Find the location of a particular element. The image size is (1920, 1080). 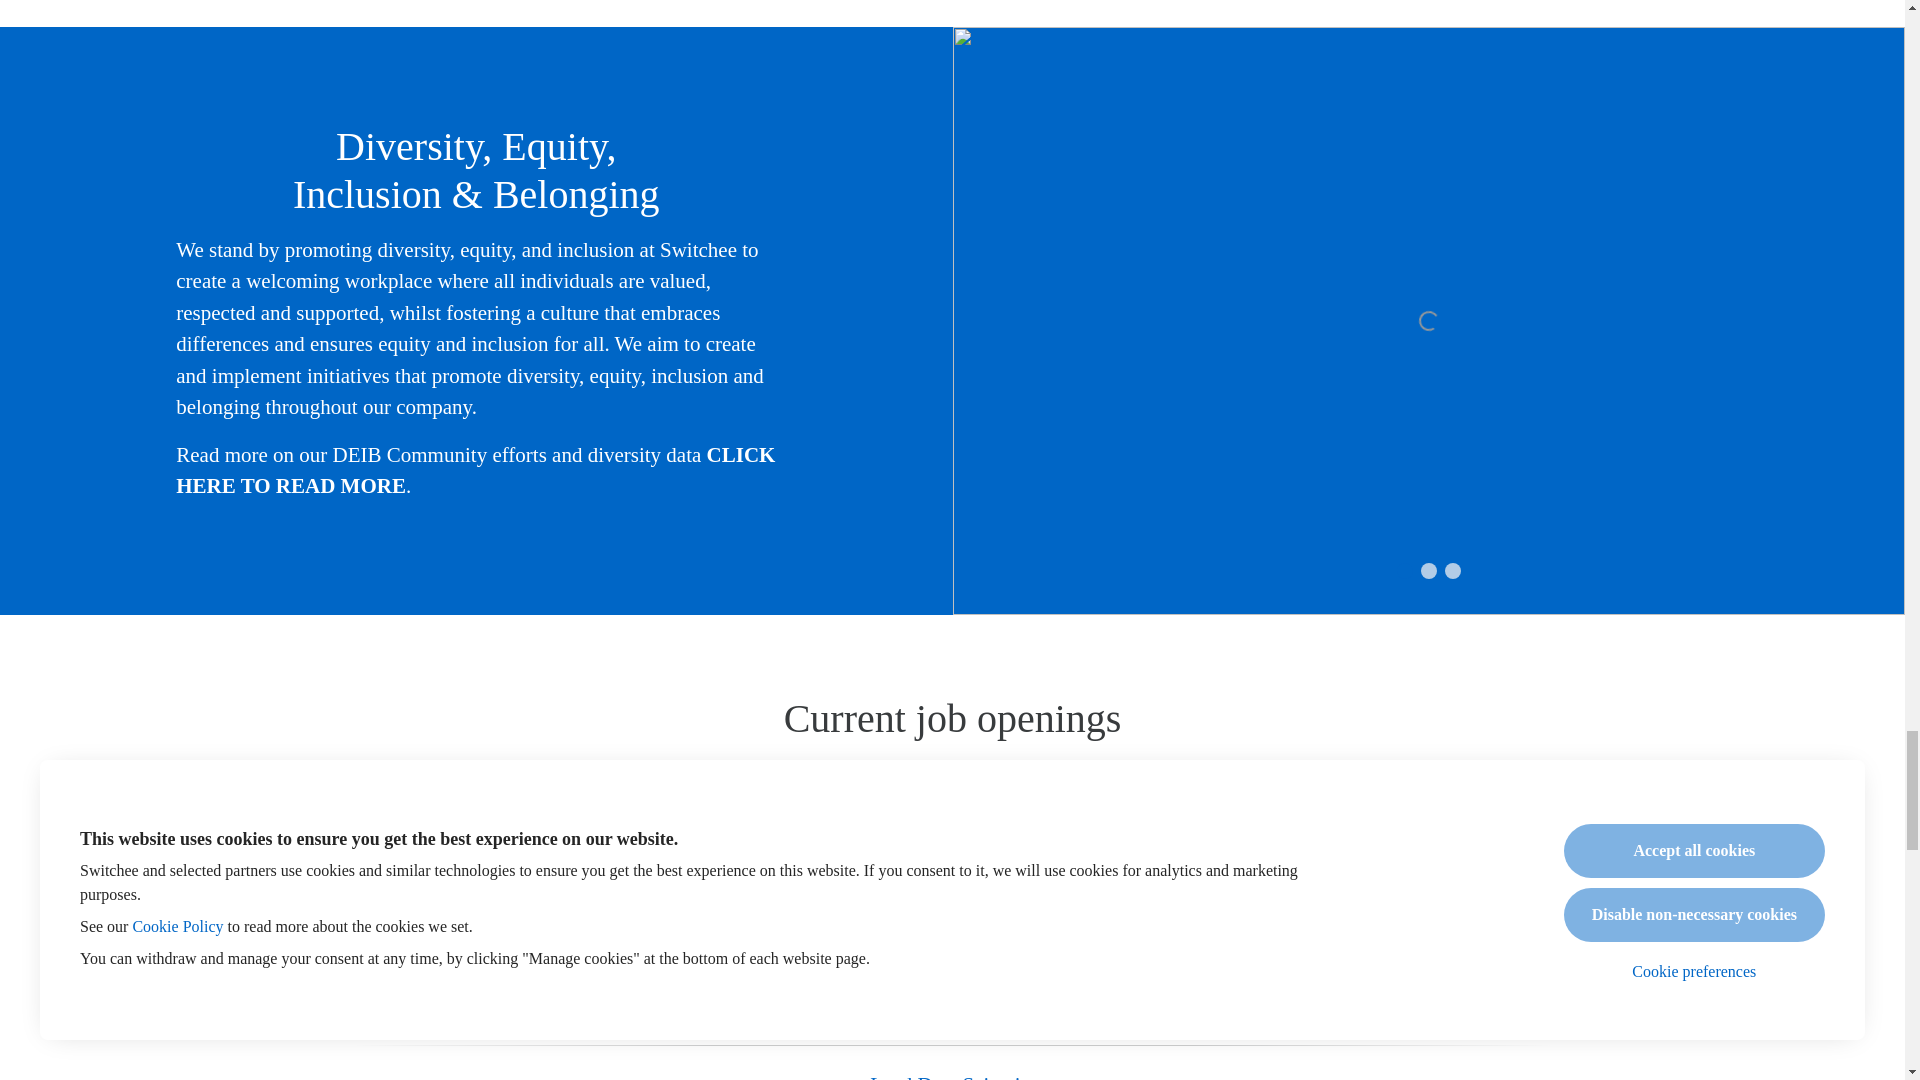

Customer Success Manager is located at coordinates (952, 862).